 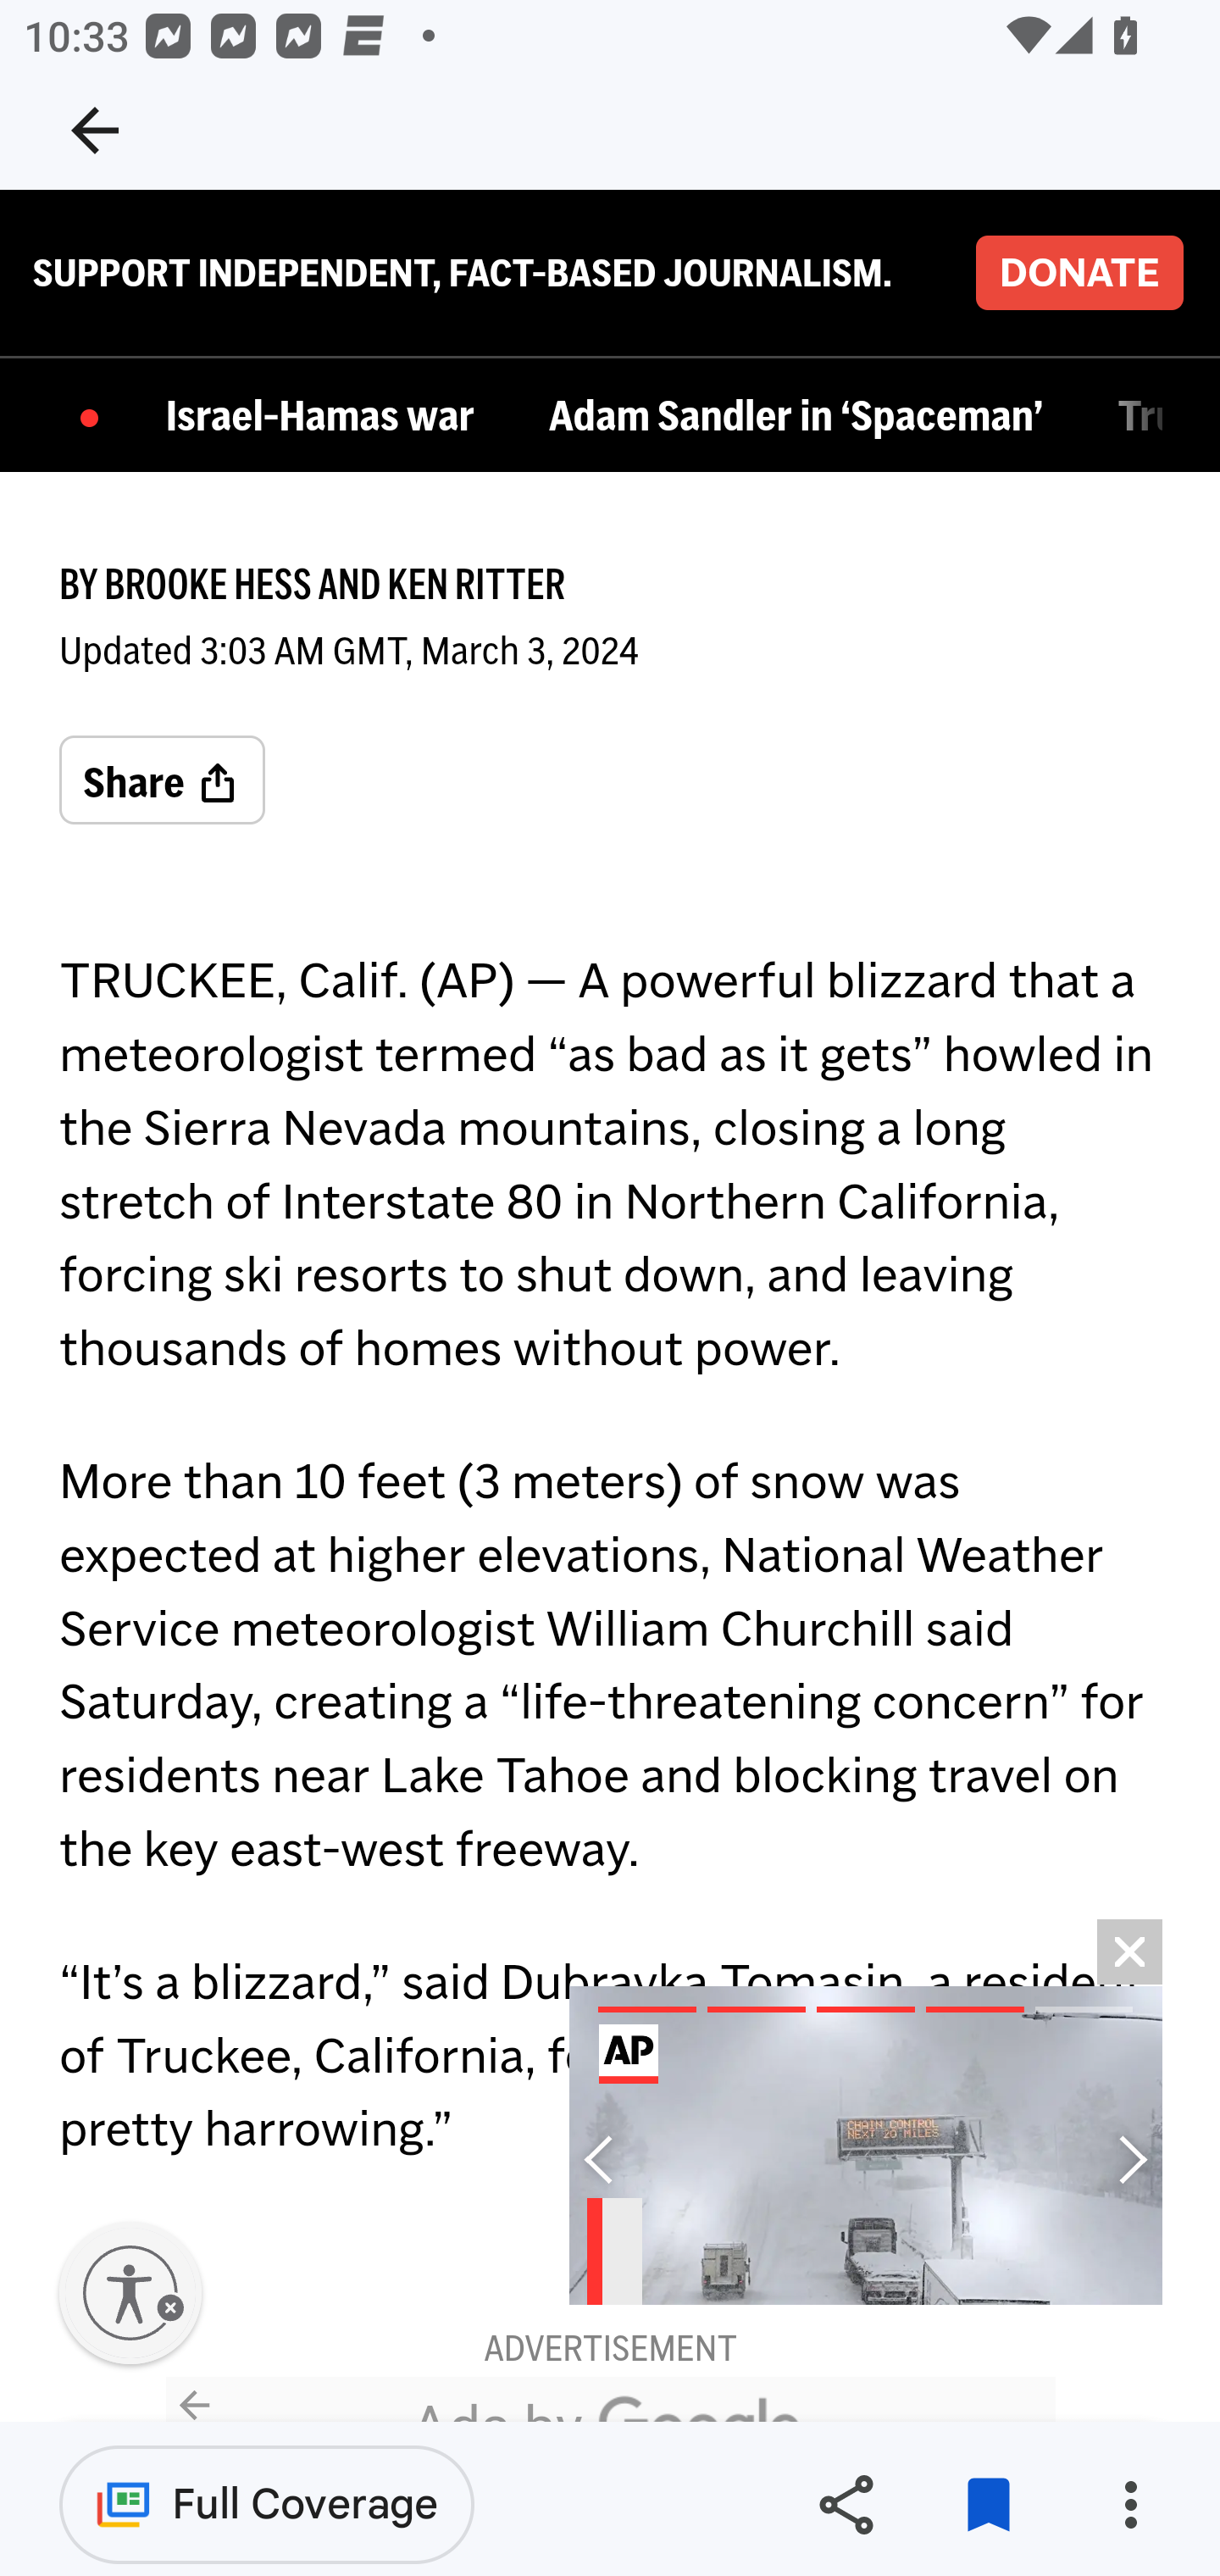 I want to click on More options, so click(x=1130, y=2505).